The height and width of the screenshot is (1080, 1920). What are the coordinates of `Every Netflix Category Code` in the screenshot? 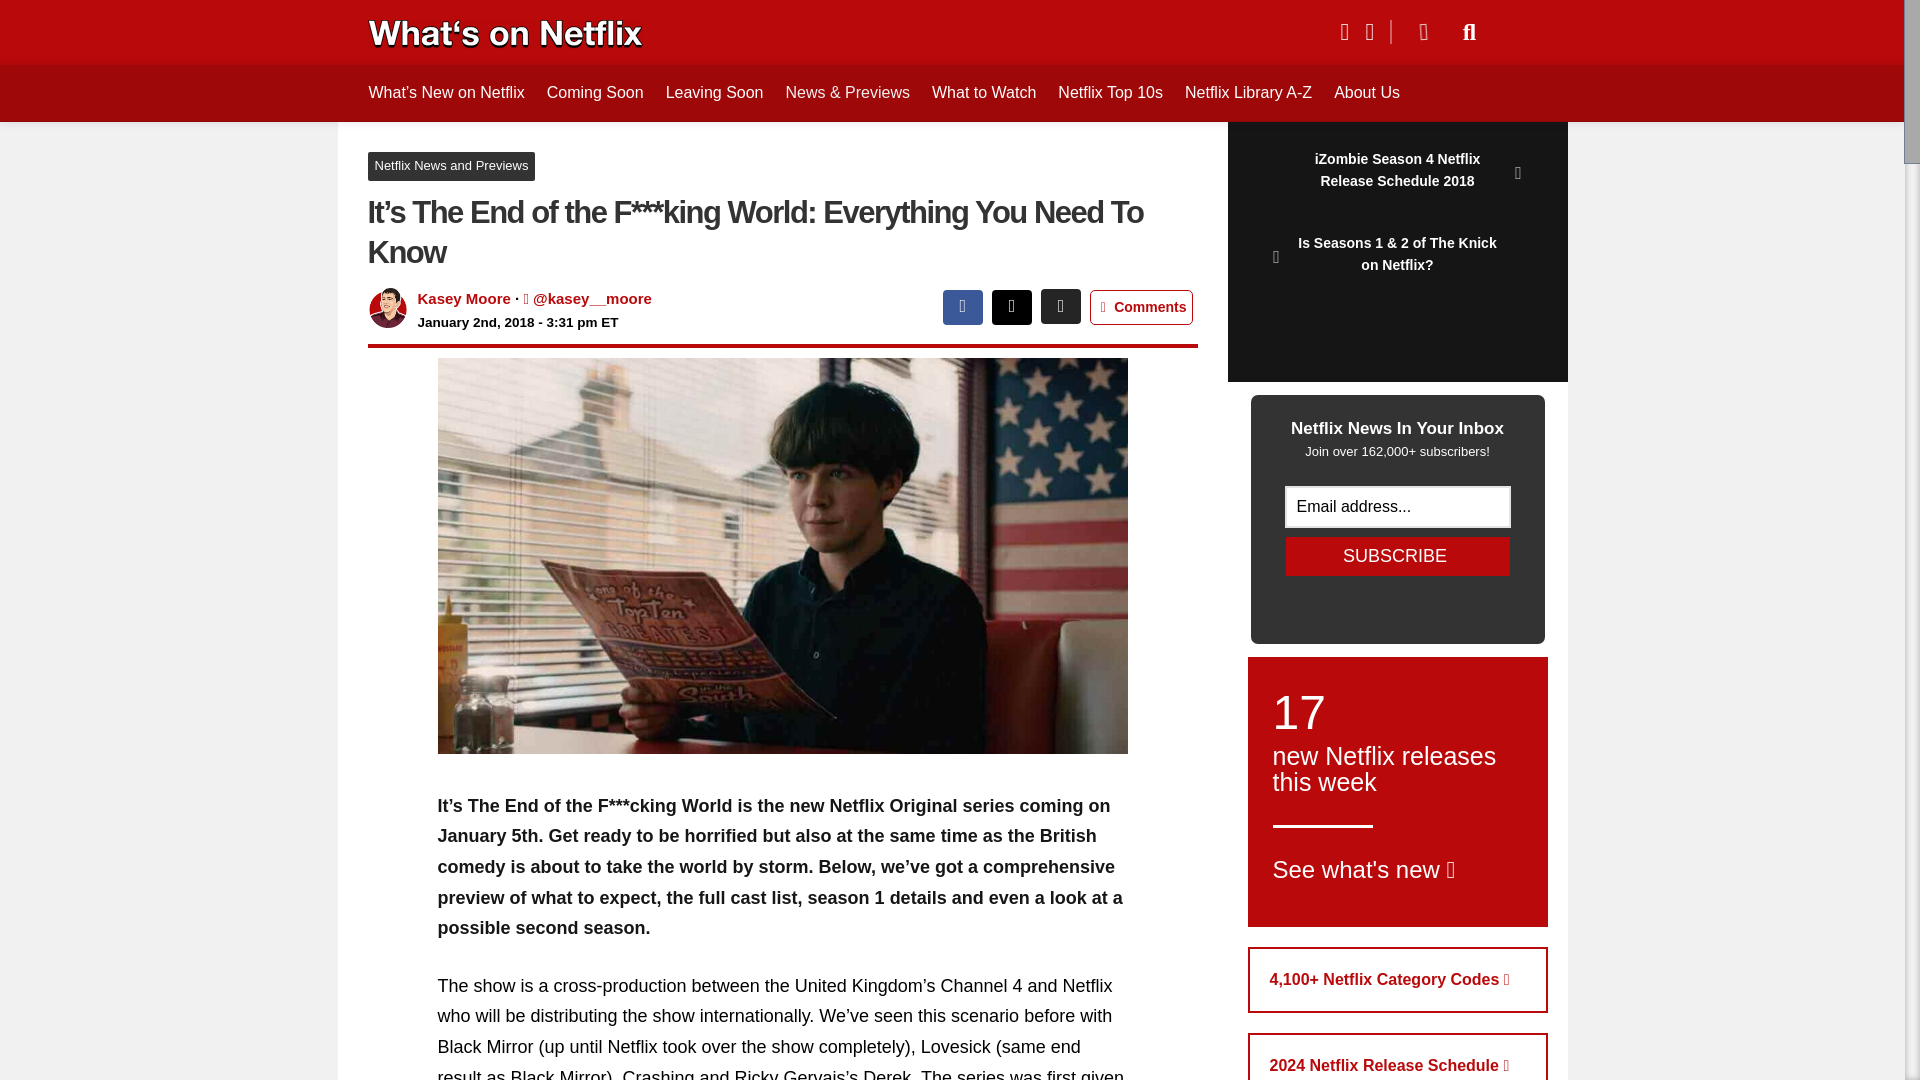 It's located at (1398, 791).